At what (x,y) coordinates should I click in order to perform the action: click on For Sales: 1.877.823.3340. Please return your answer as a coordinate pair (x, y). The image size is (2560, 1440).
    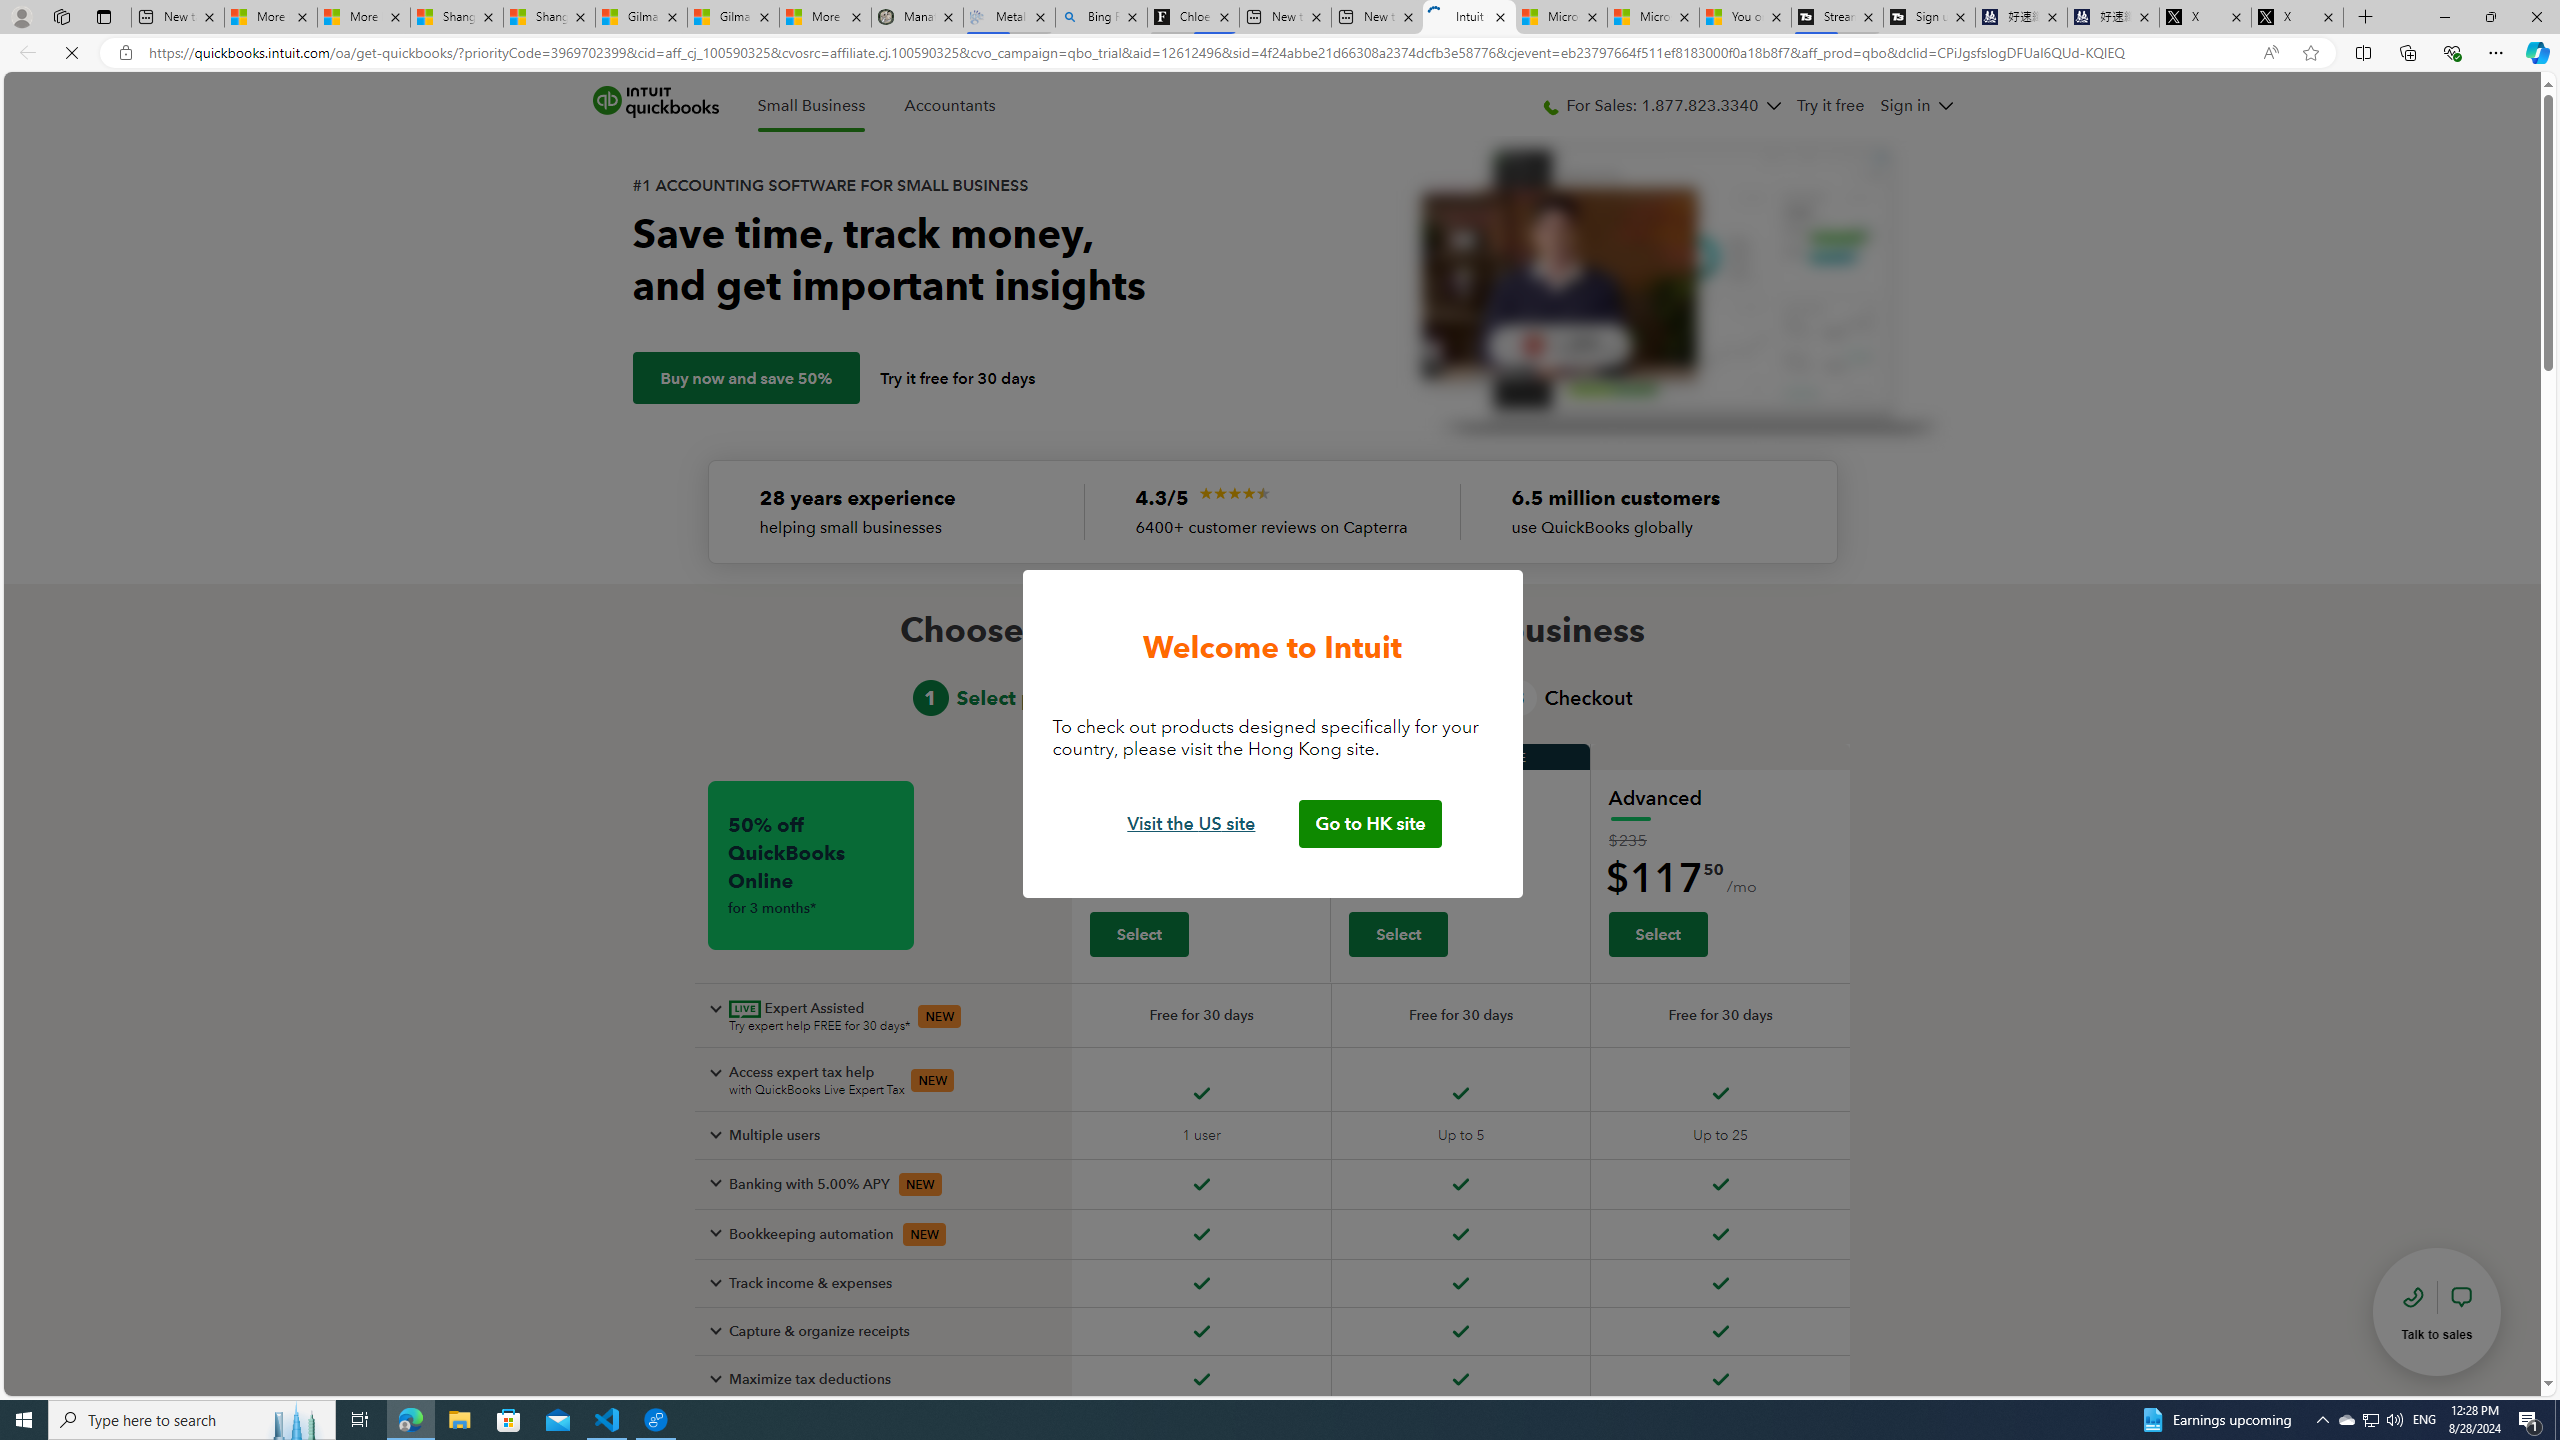
    Looking at the image, I should click on (1662, 106).